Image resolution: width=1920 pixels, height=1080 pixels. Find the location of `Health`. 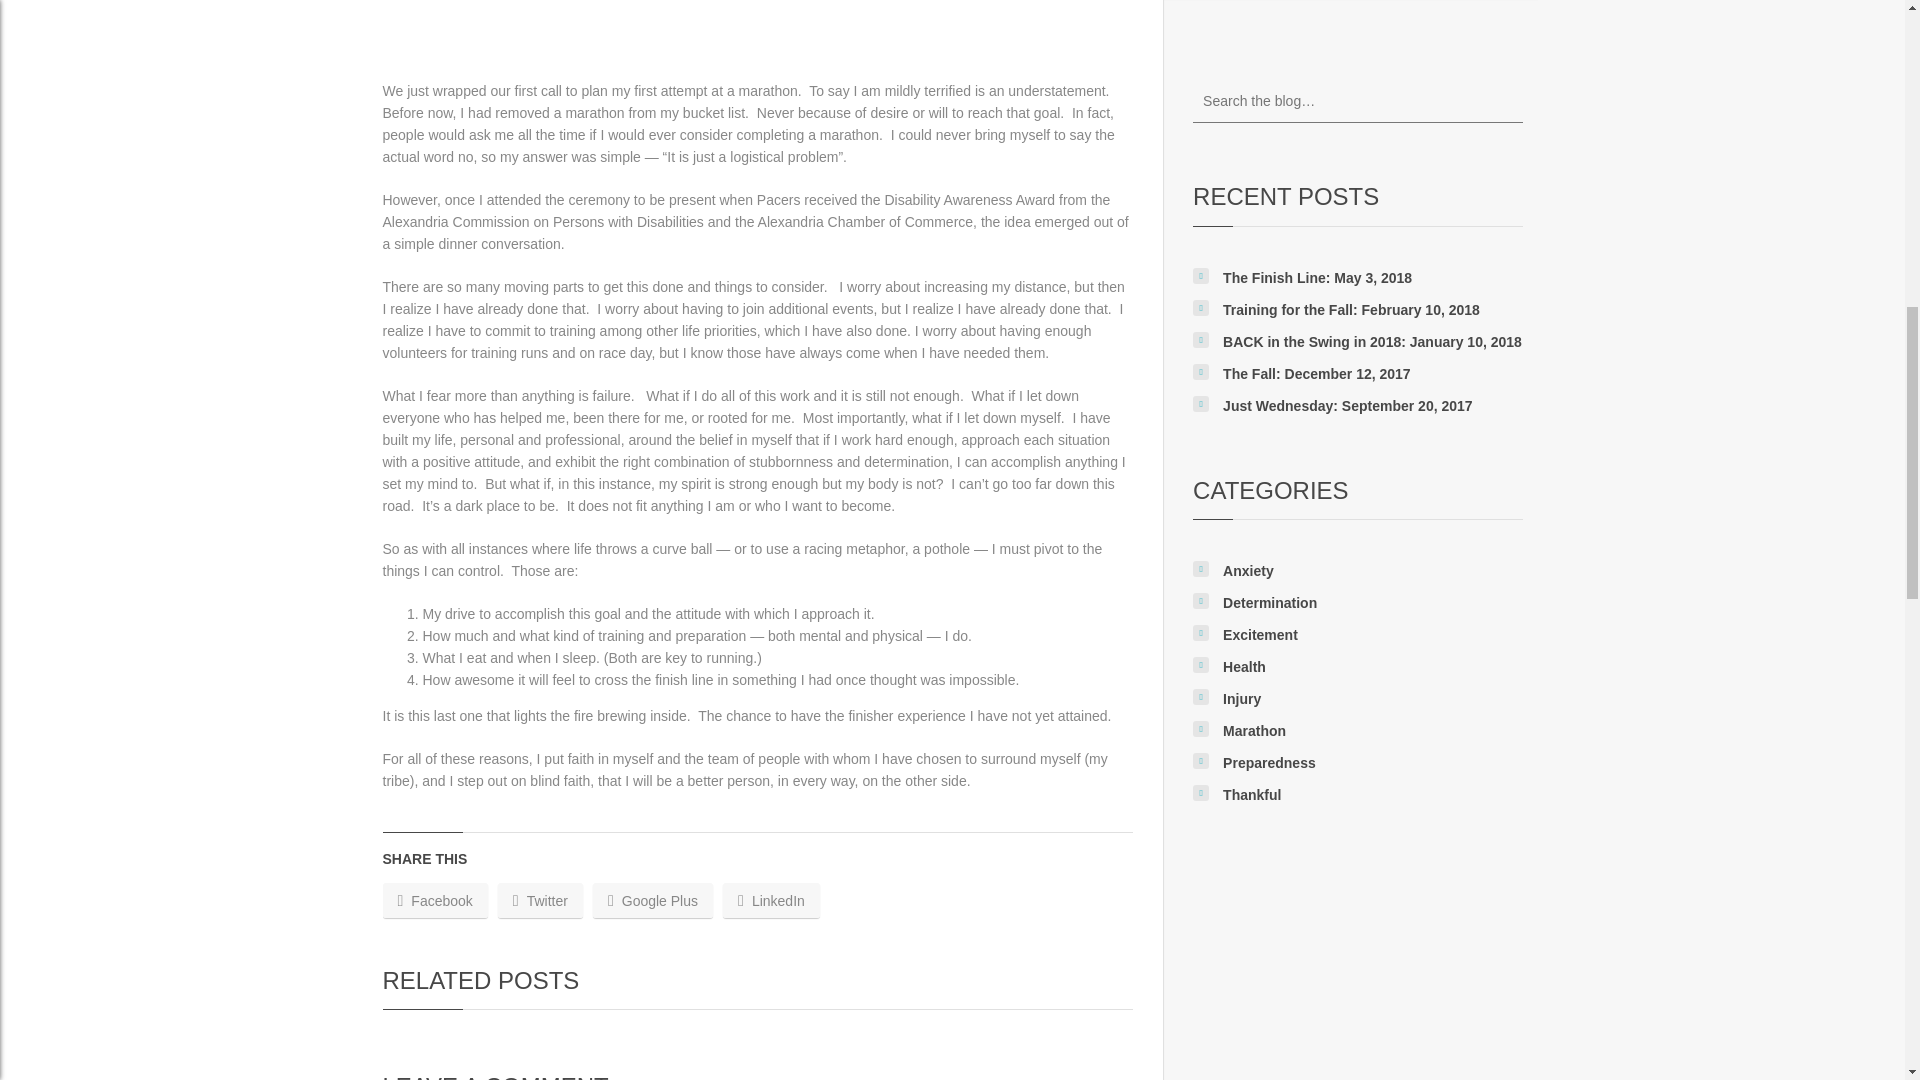

Health is located at coordinates (1244, 666).